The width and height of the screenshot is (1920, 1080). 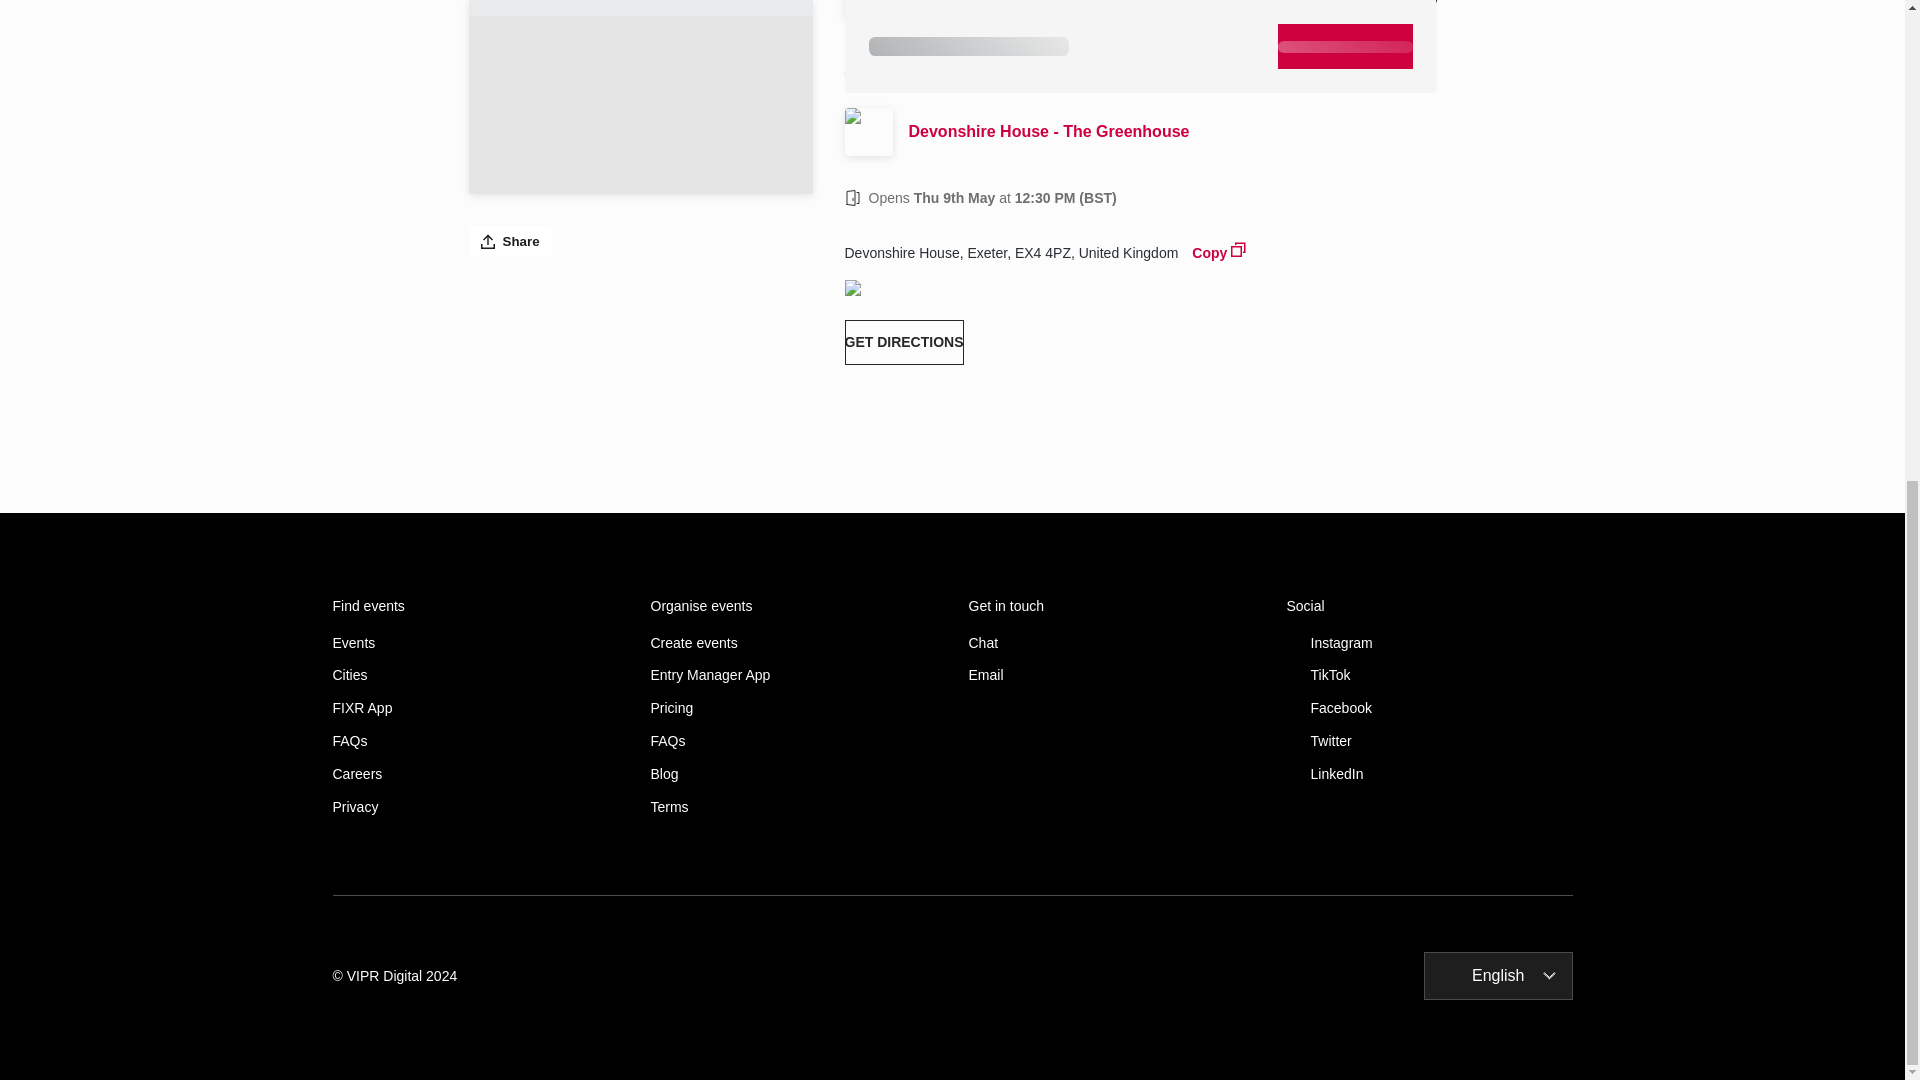 What do you see at coordinates (1429, 708) in the screenshot?
I see `Facebook` at bounding box center [1429, 708].